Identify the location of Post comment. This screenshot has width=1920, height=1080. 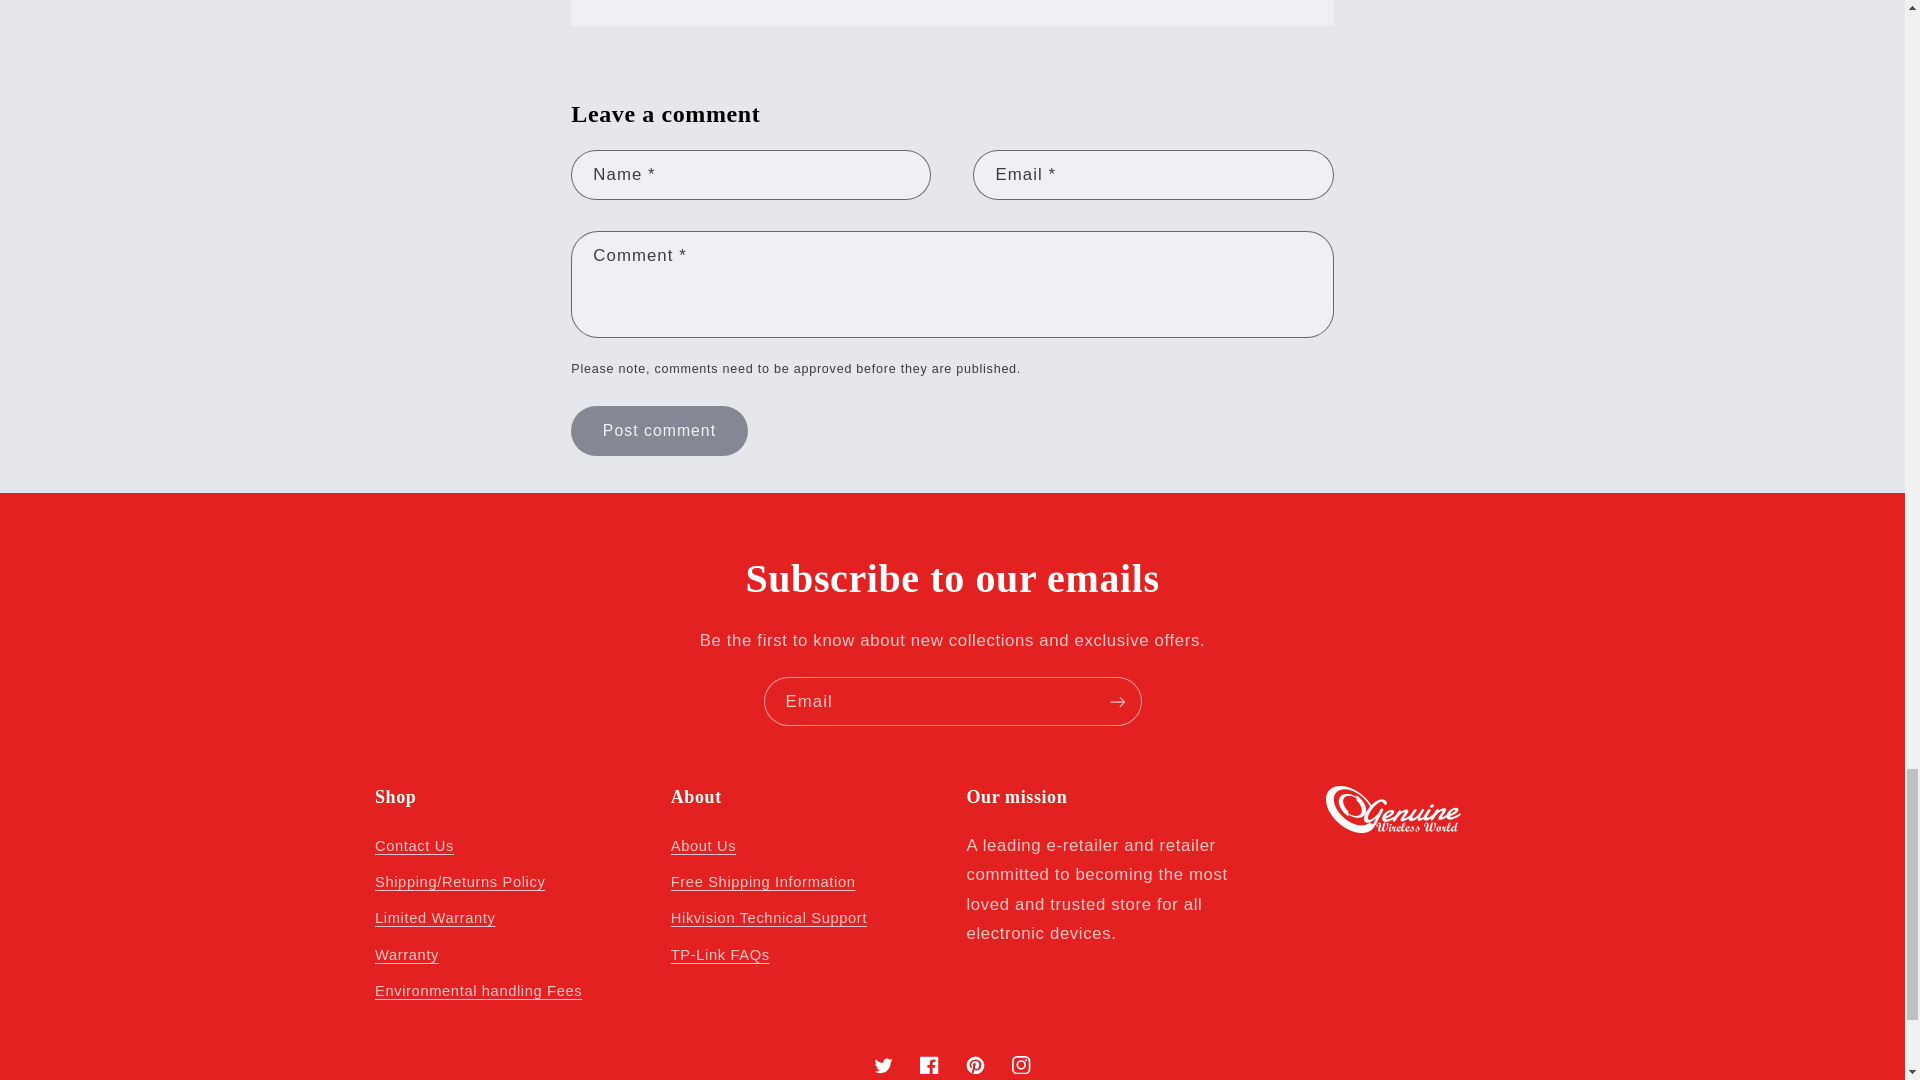
(658, 430).